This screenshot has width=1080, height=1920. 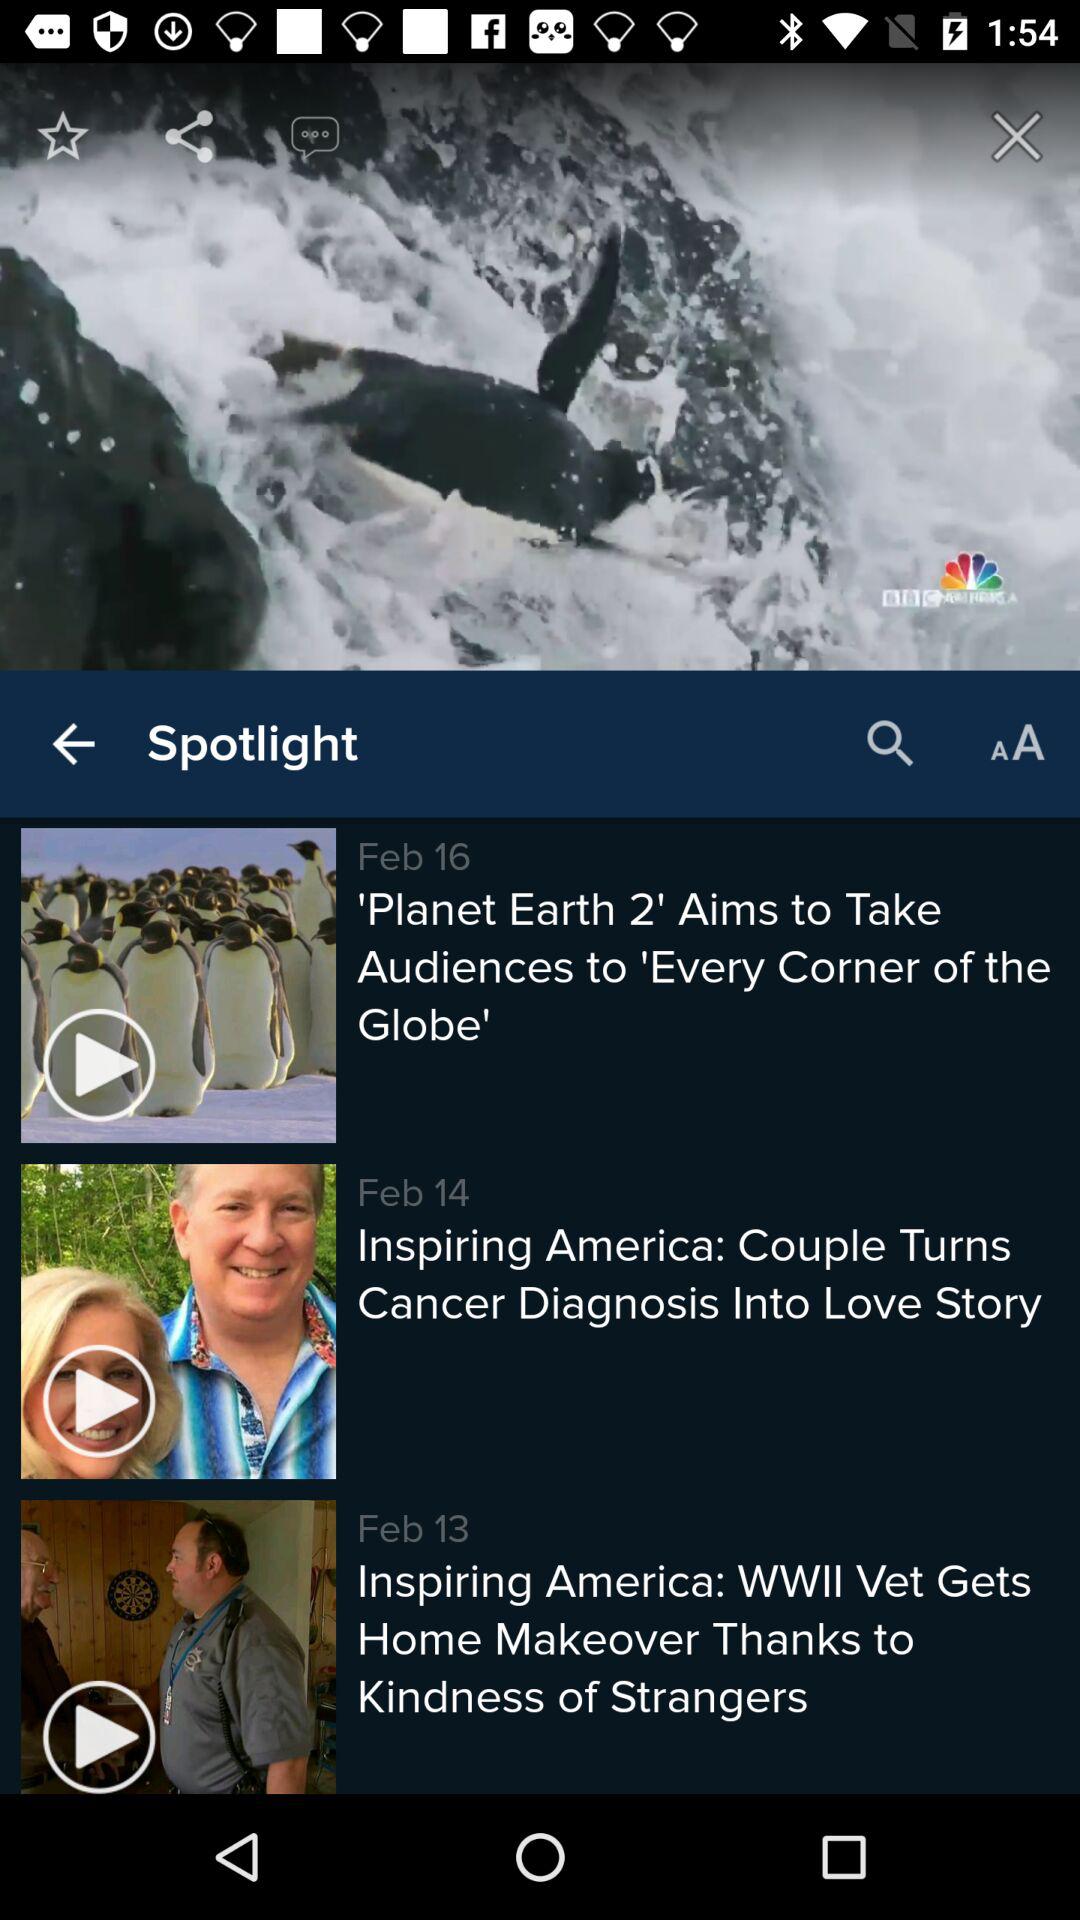 I want to click on turn on the icon above the planet earth 2, so click(x=1016, y=744).